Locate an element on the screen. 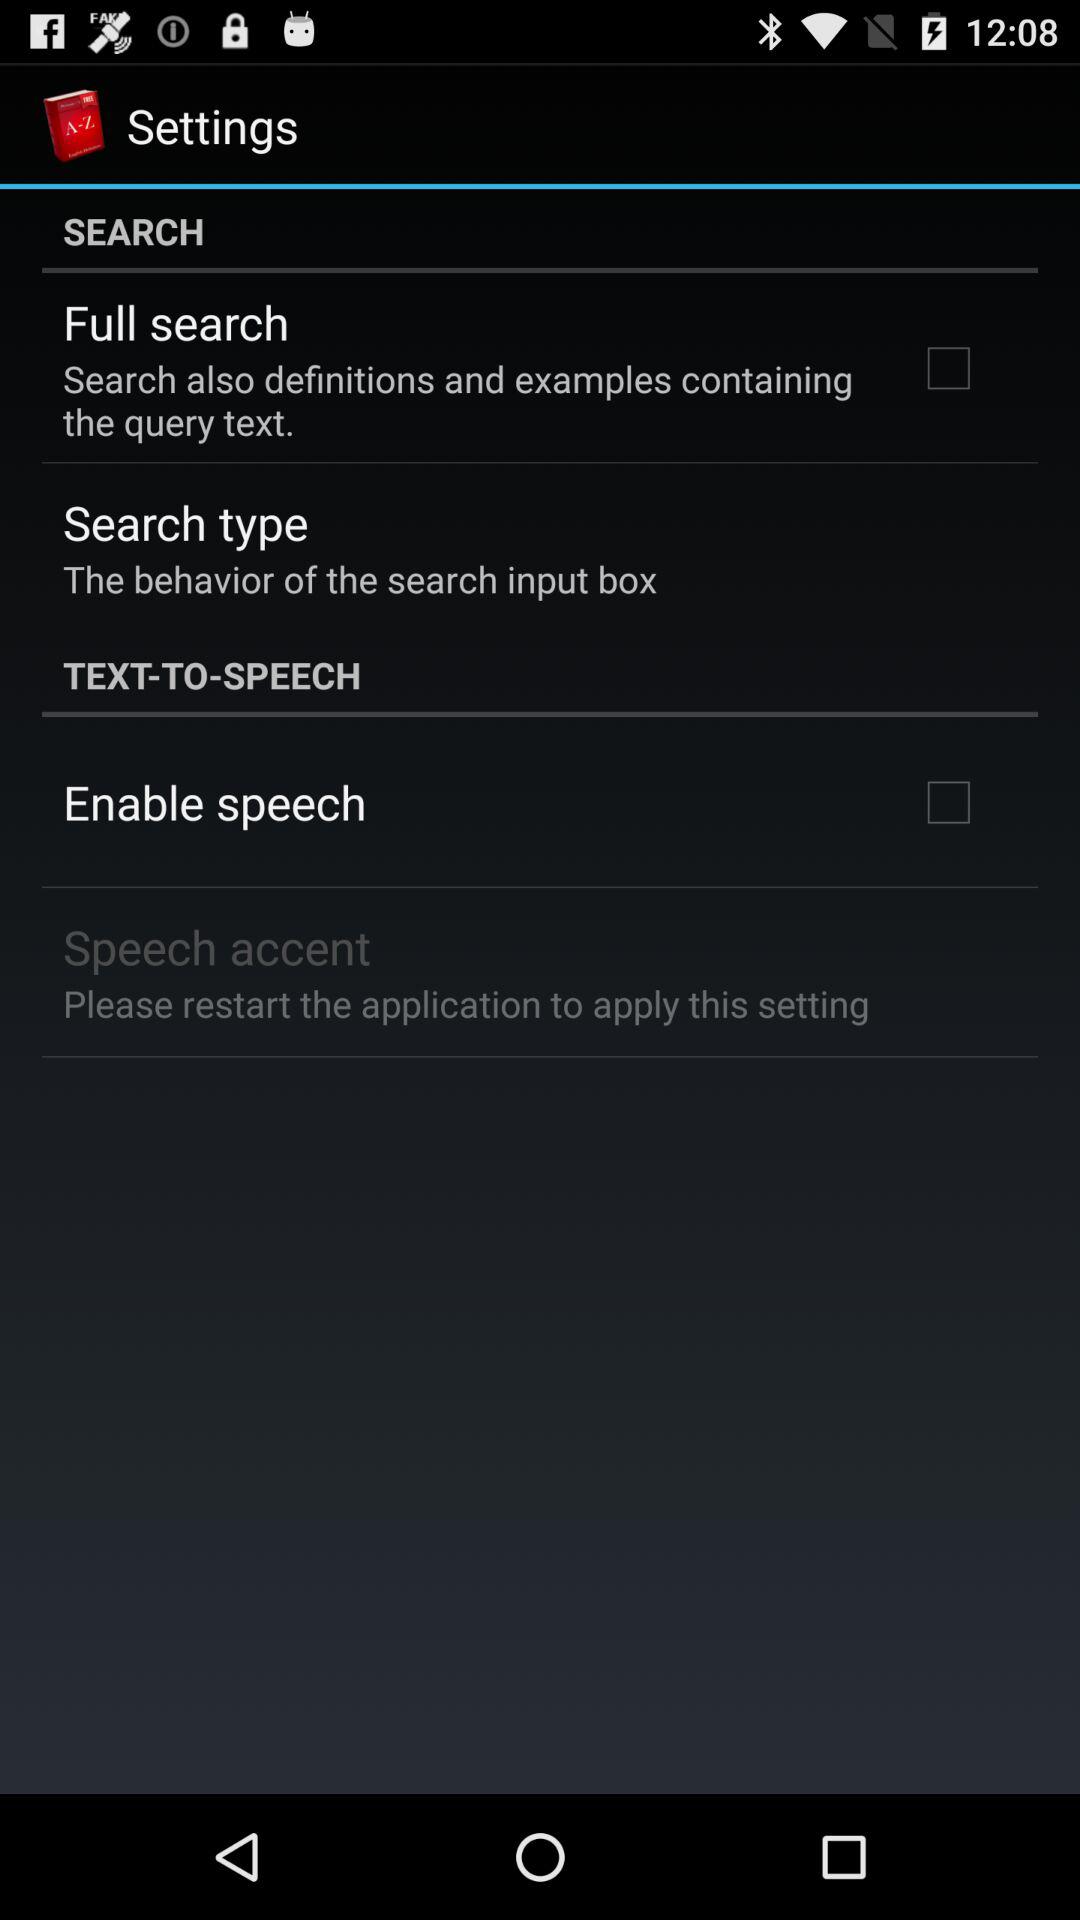 The width and height of the screenshot is (1080, 1920). turn off item above the text-to-speech icon is located at coordinates (360, 578).